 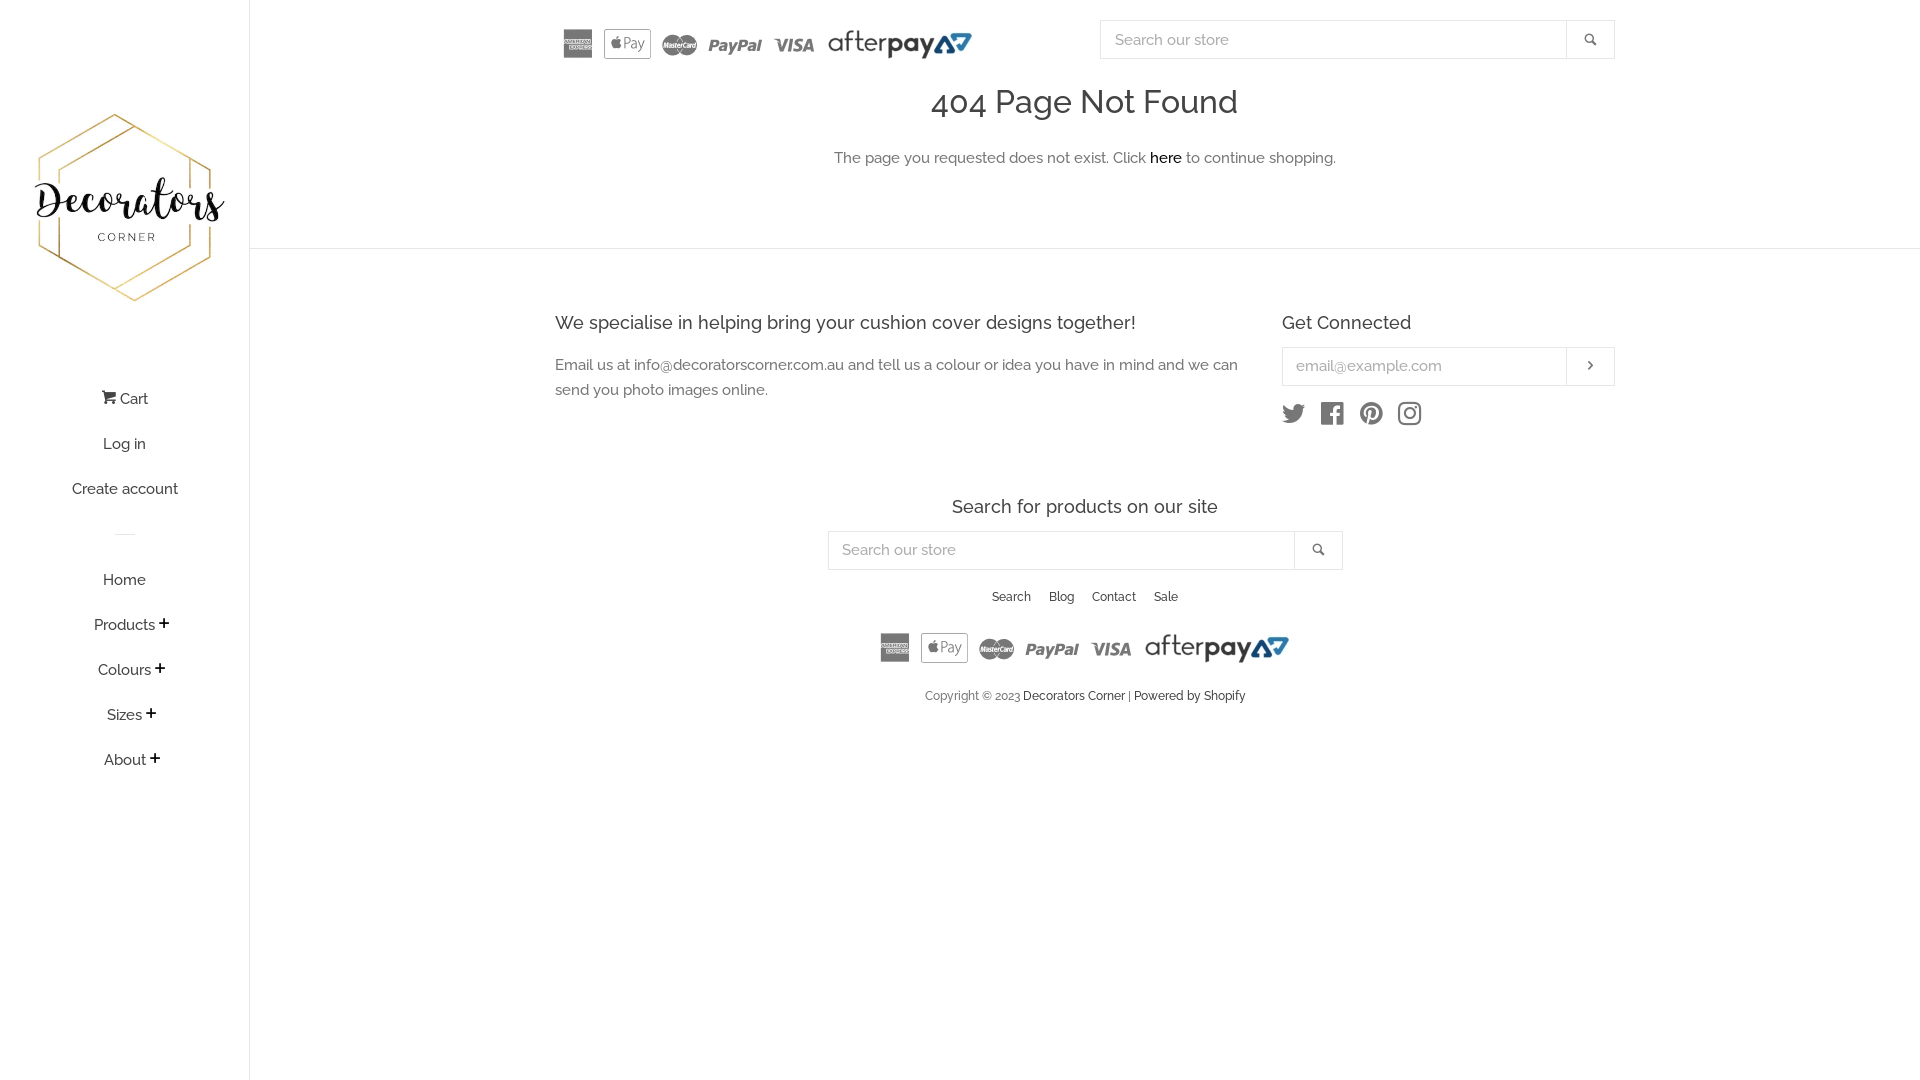 I want to click on Search, so click(x=1012, y=597).